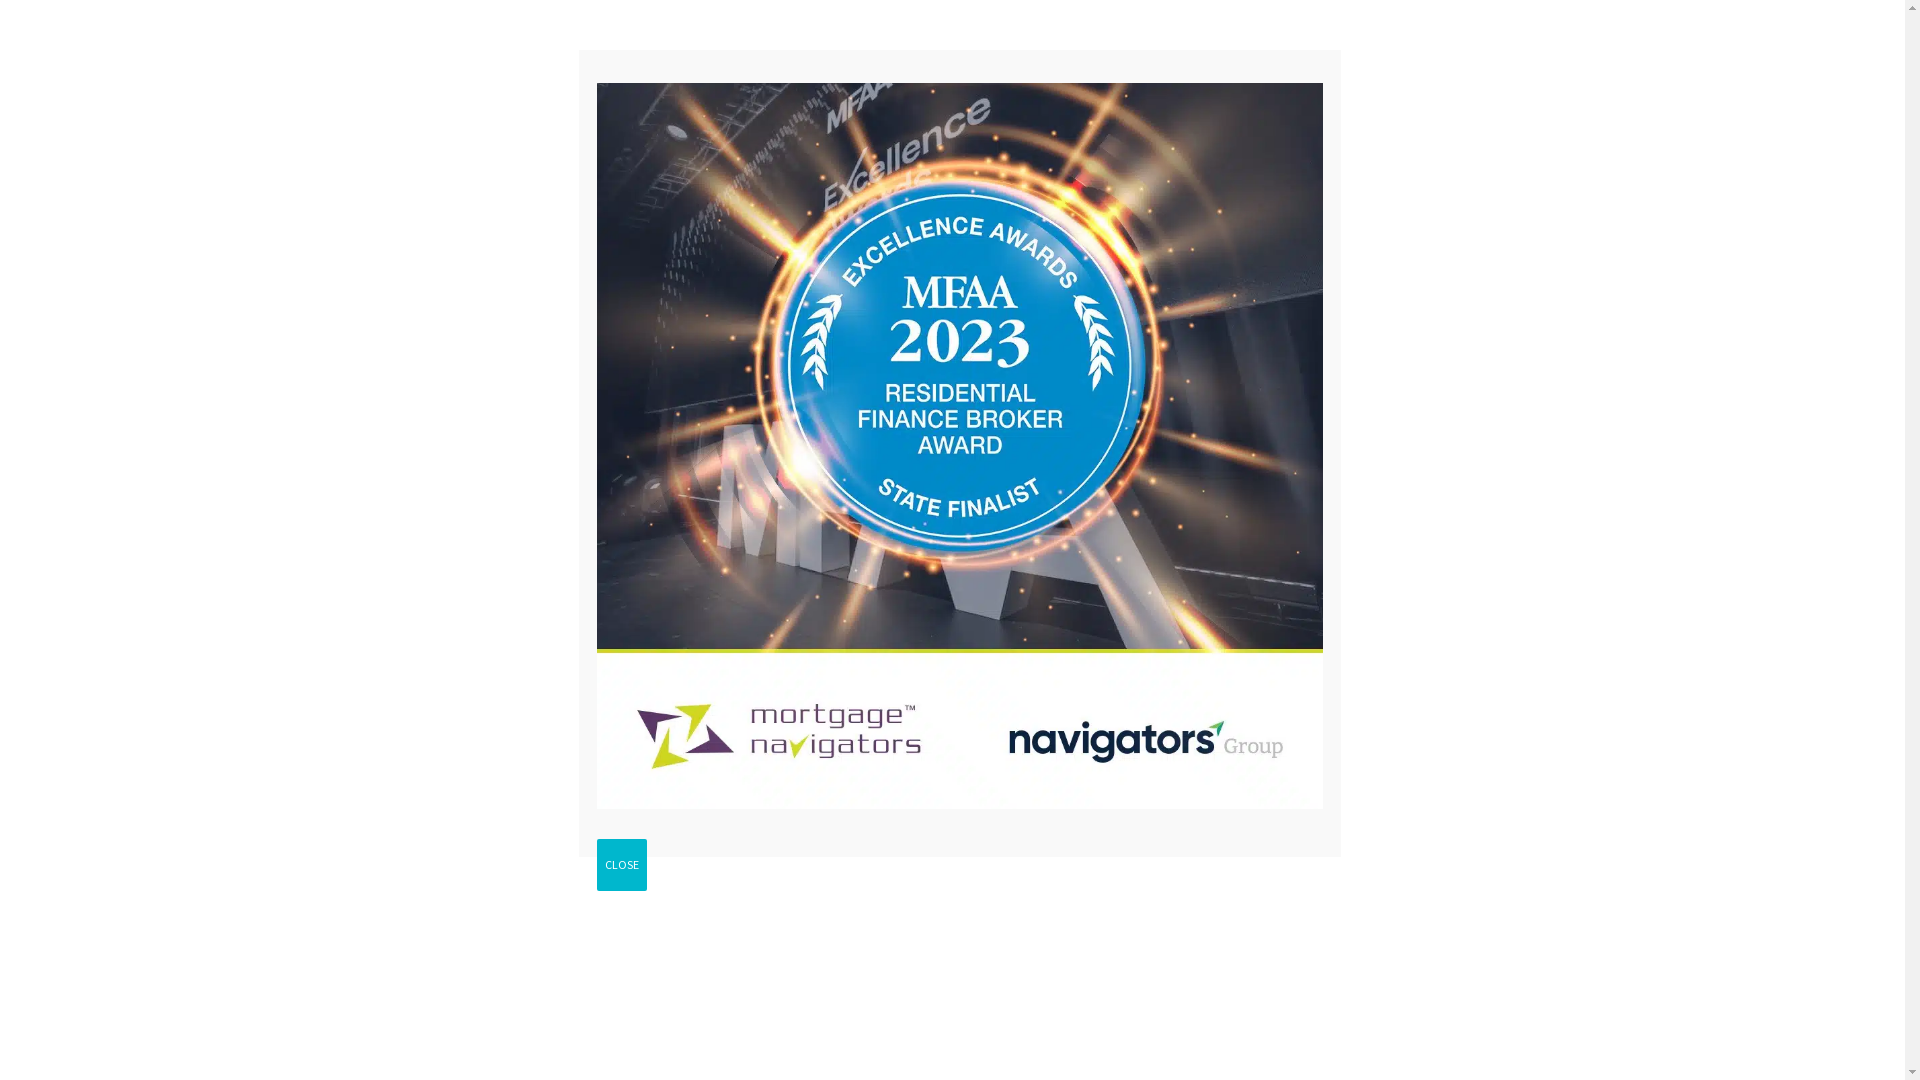  Describe the element at coordinates (526, 656) in the screenshot. I see `Comparison Rate Calculator` at that location.